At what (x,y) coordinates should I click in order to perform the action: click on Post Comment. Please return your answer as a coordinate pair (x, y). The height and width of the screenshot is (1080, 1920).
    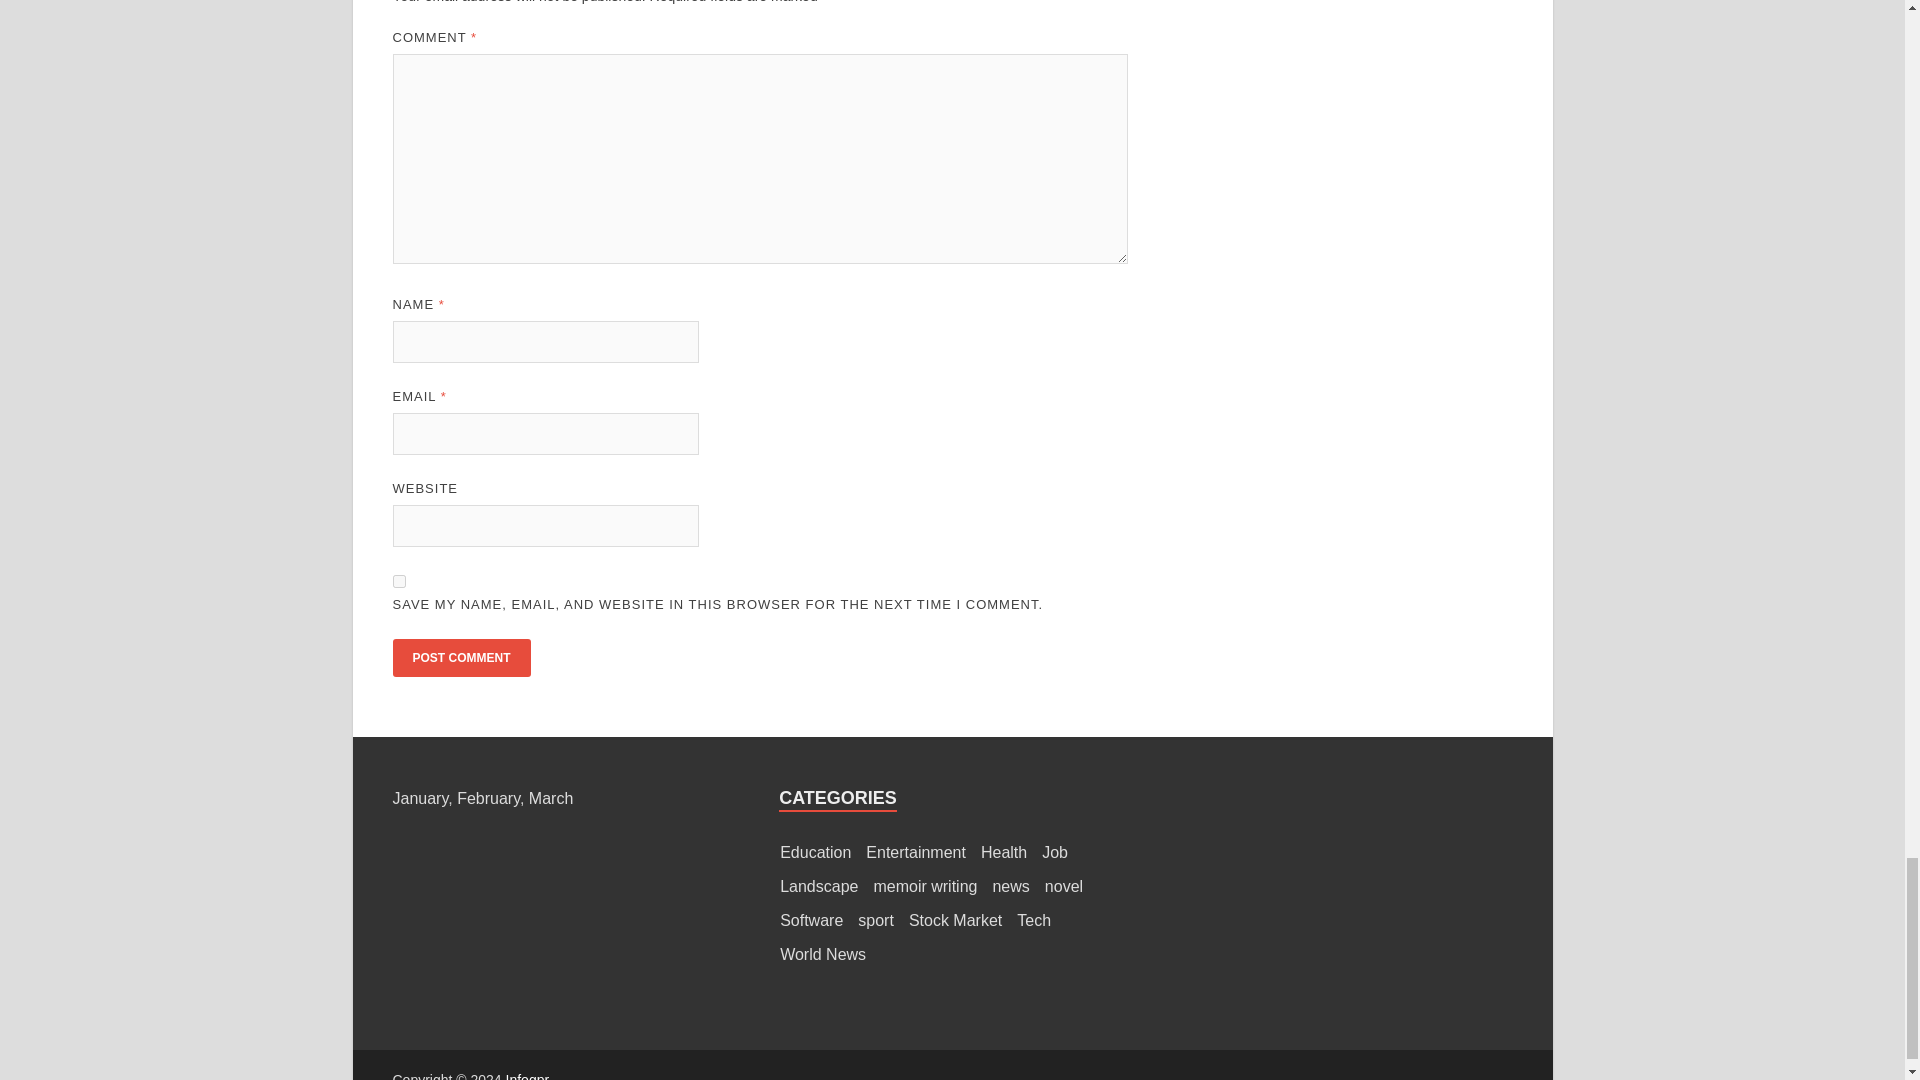
    Looking at the image, I should click on (460, 658).